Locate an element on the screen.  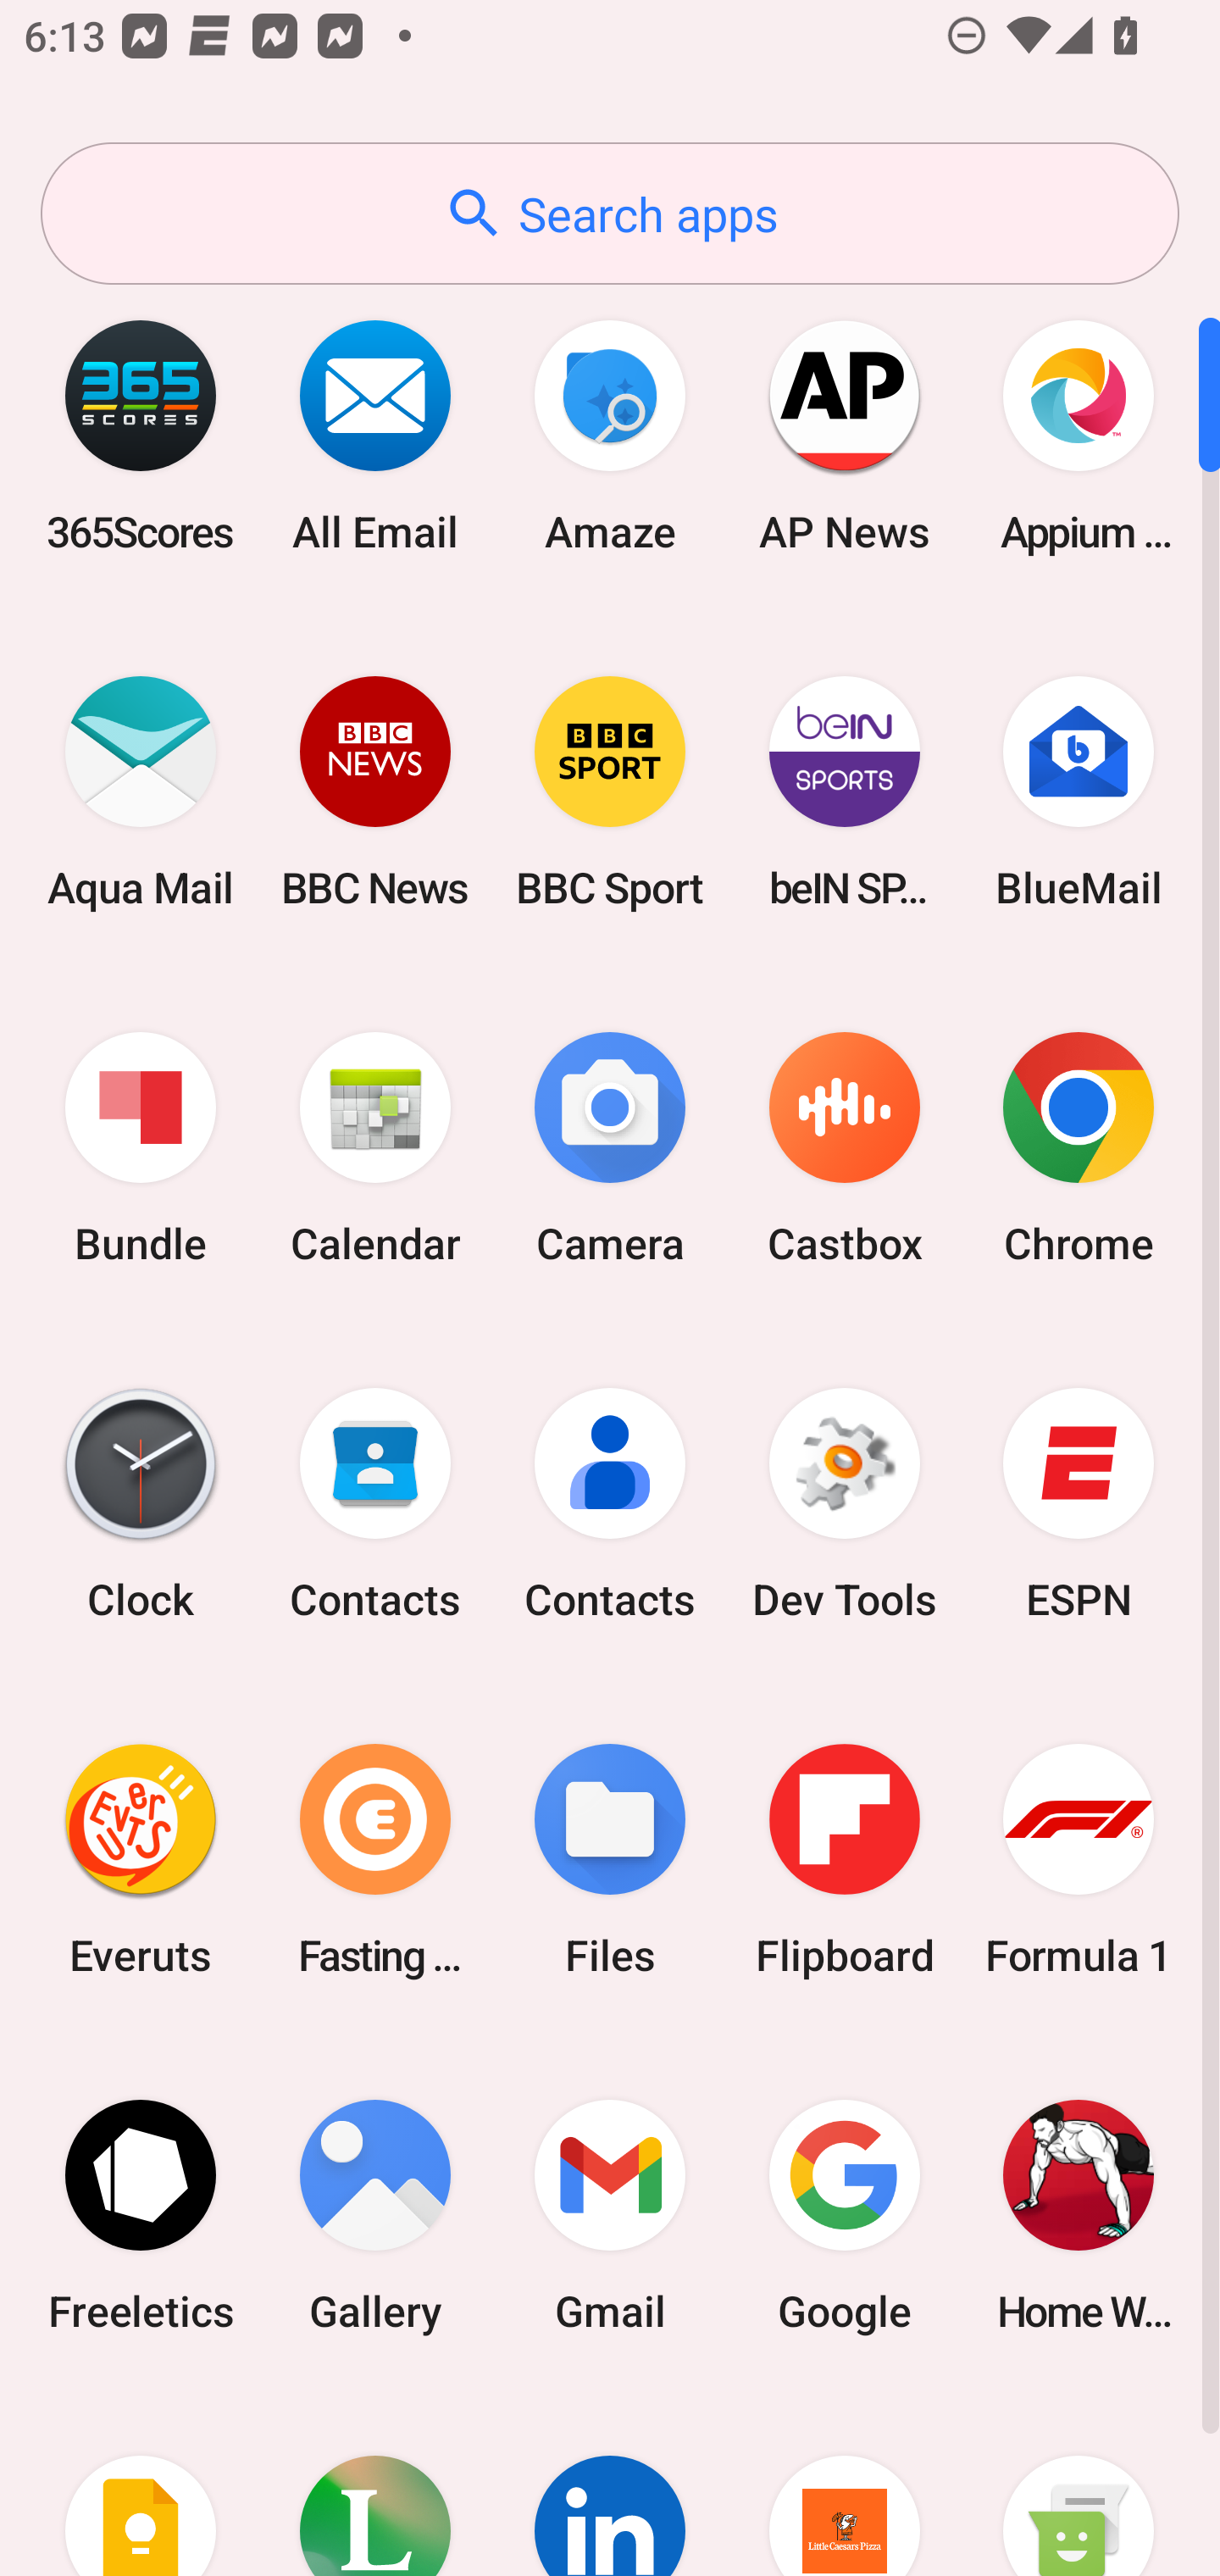
Appium Settings is located at coordinates (1079, 436).